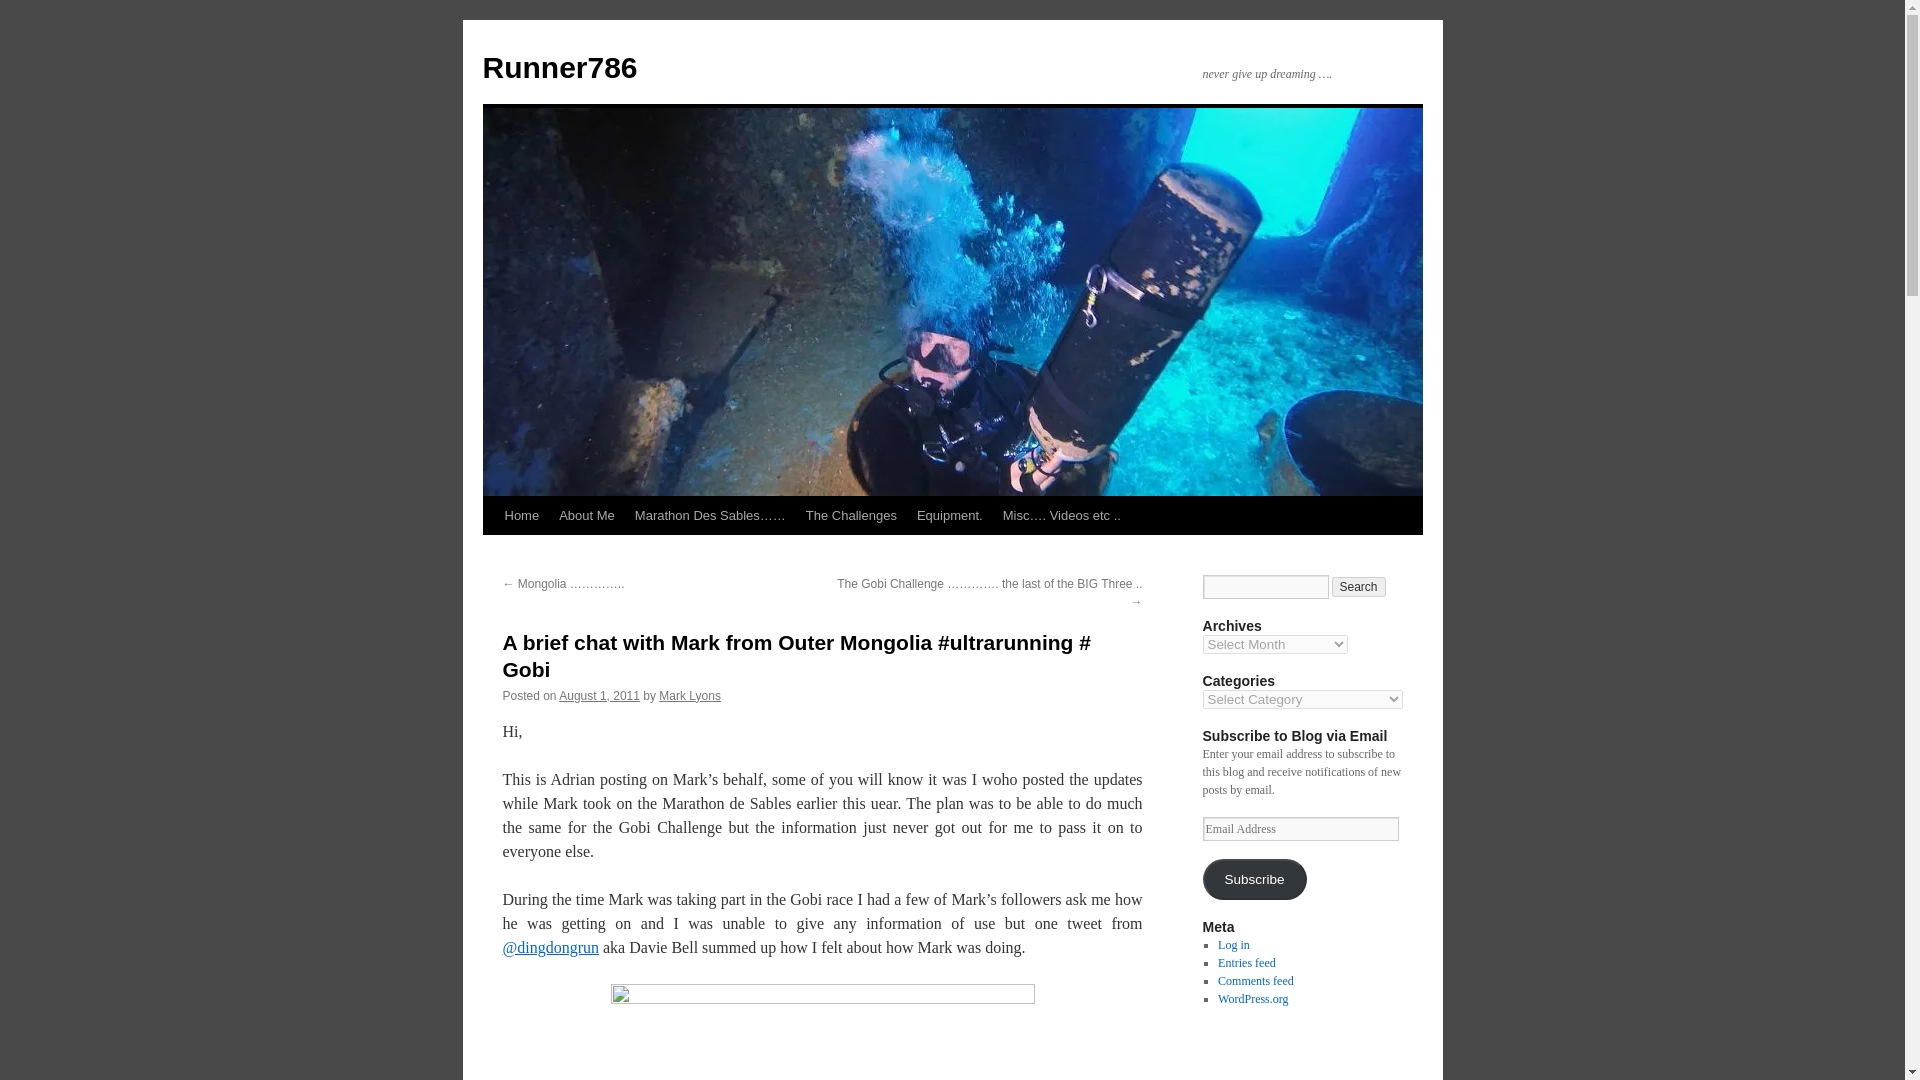 The height and width of the screenshot is (1080, 1920). What do you see at coordinates (1359, 586) in the screenshot?
I see `Search` at bounding box center [1359, 586].